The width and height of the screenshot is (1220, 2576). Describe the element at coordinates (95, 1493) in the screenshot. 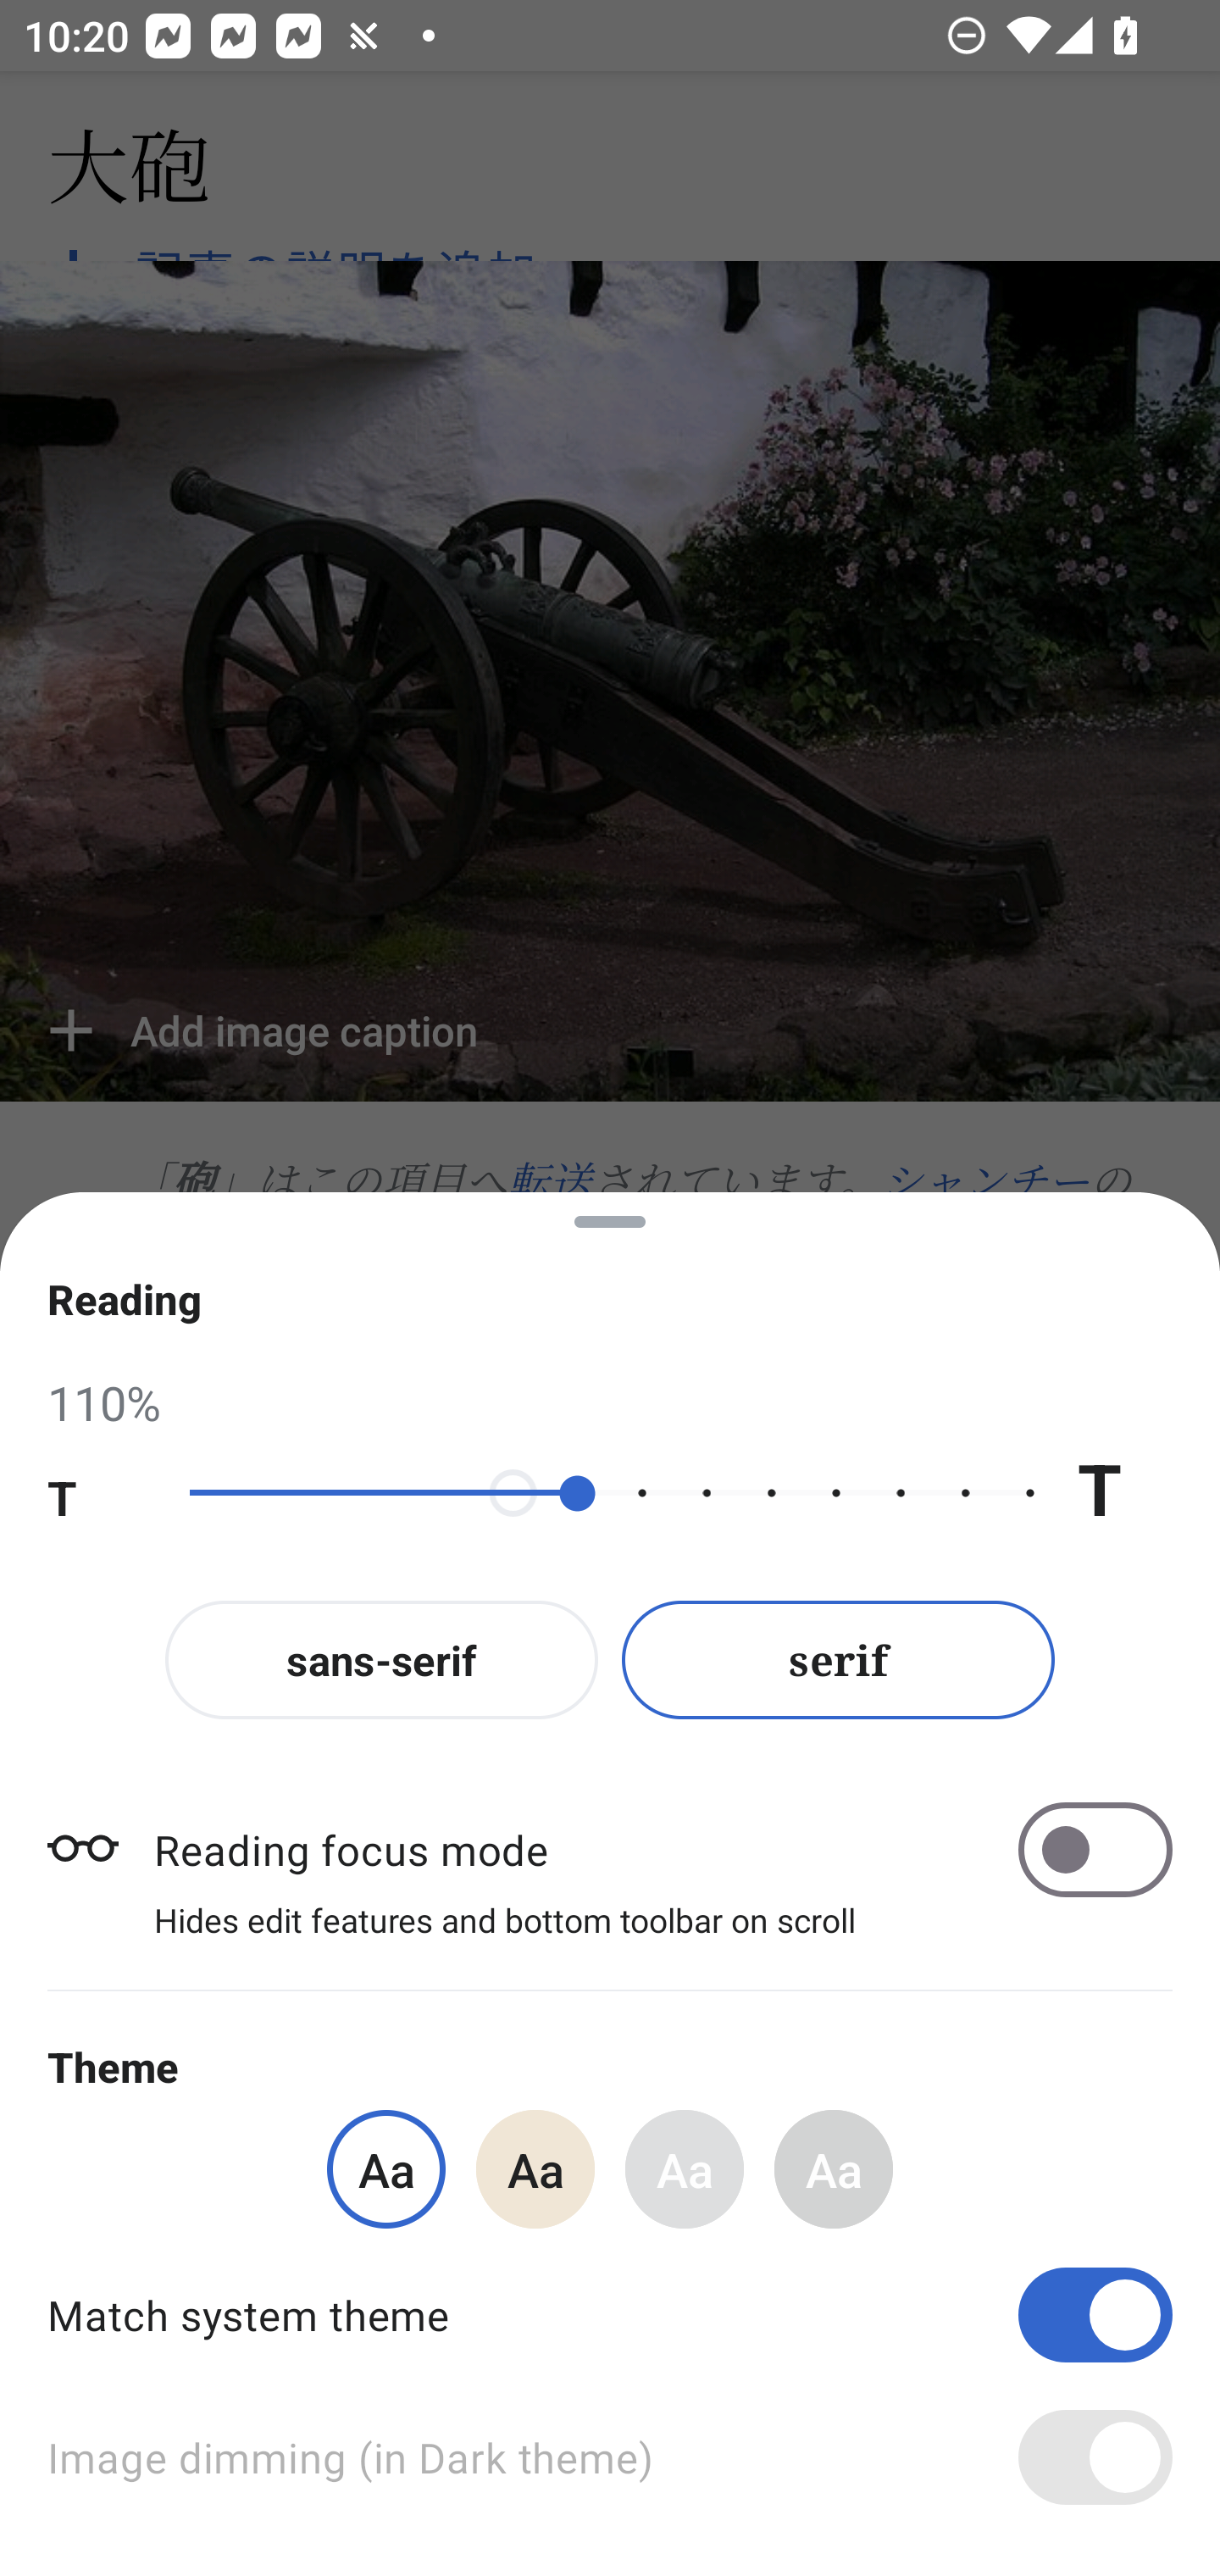

I see `T Decrease text size` at that location.